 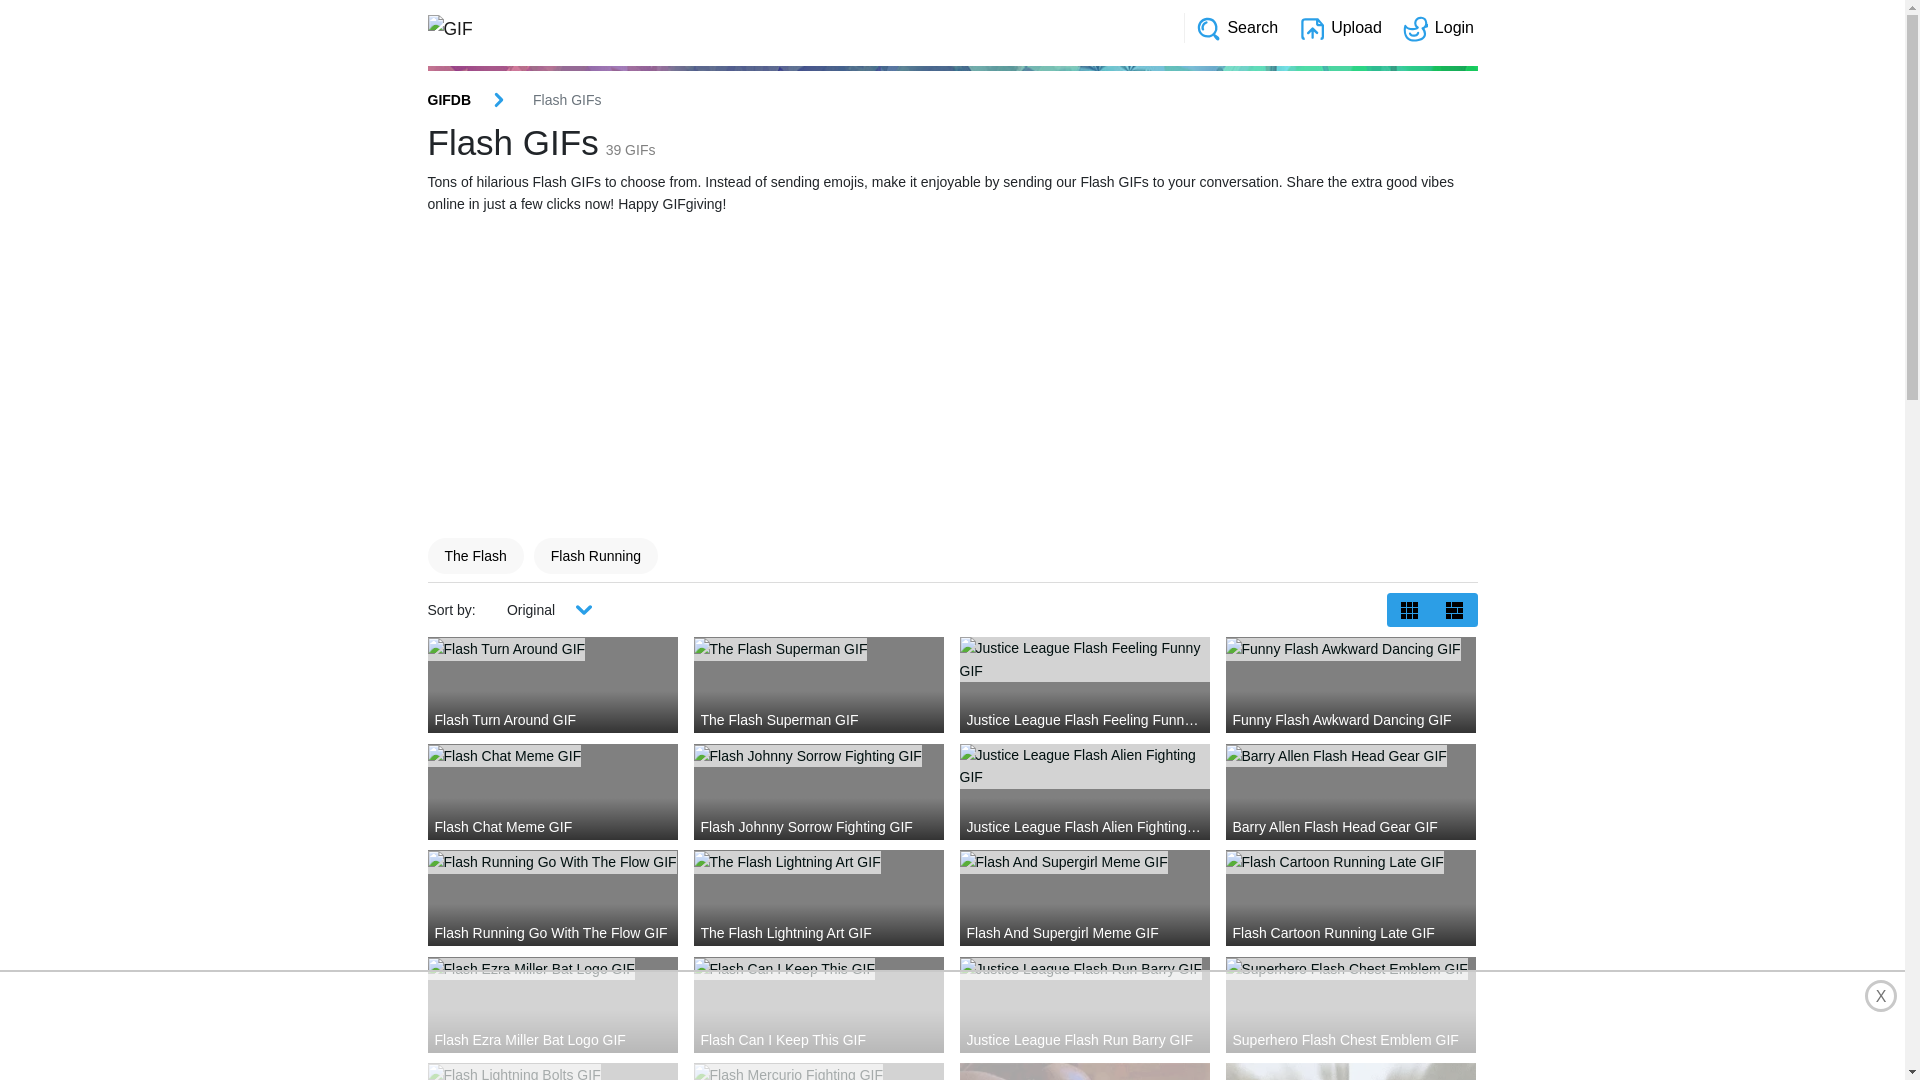 I want to click on Flash Cartoon Running Late GIF, so click(x=1351, y=862).